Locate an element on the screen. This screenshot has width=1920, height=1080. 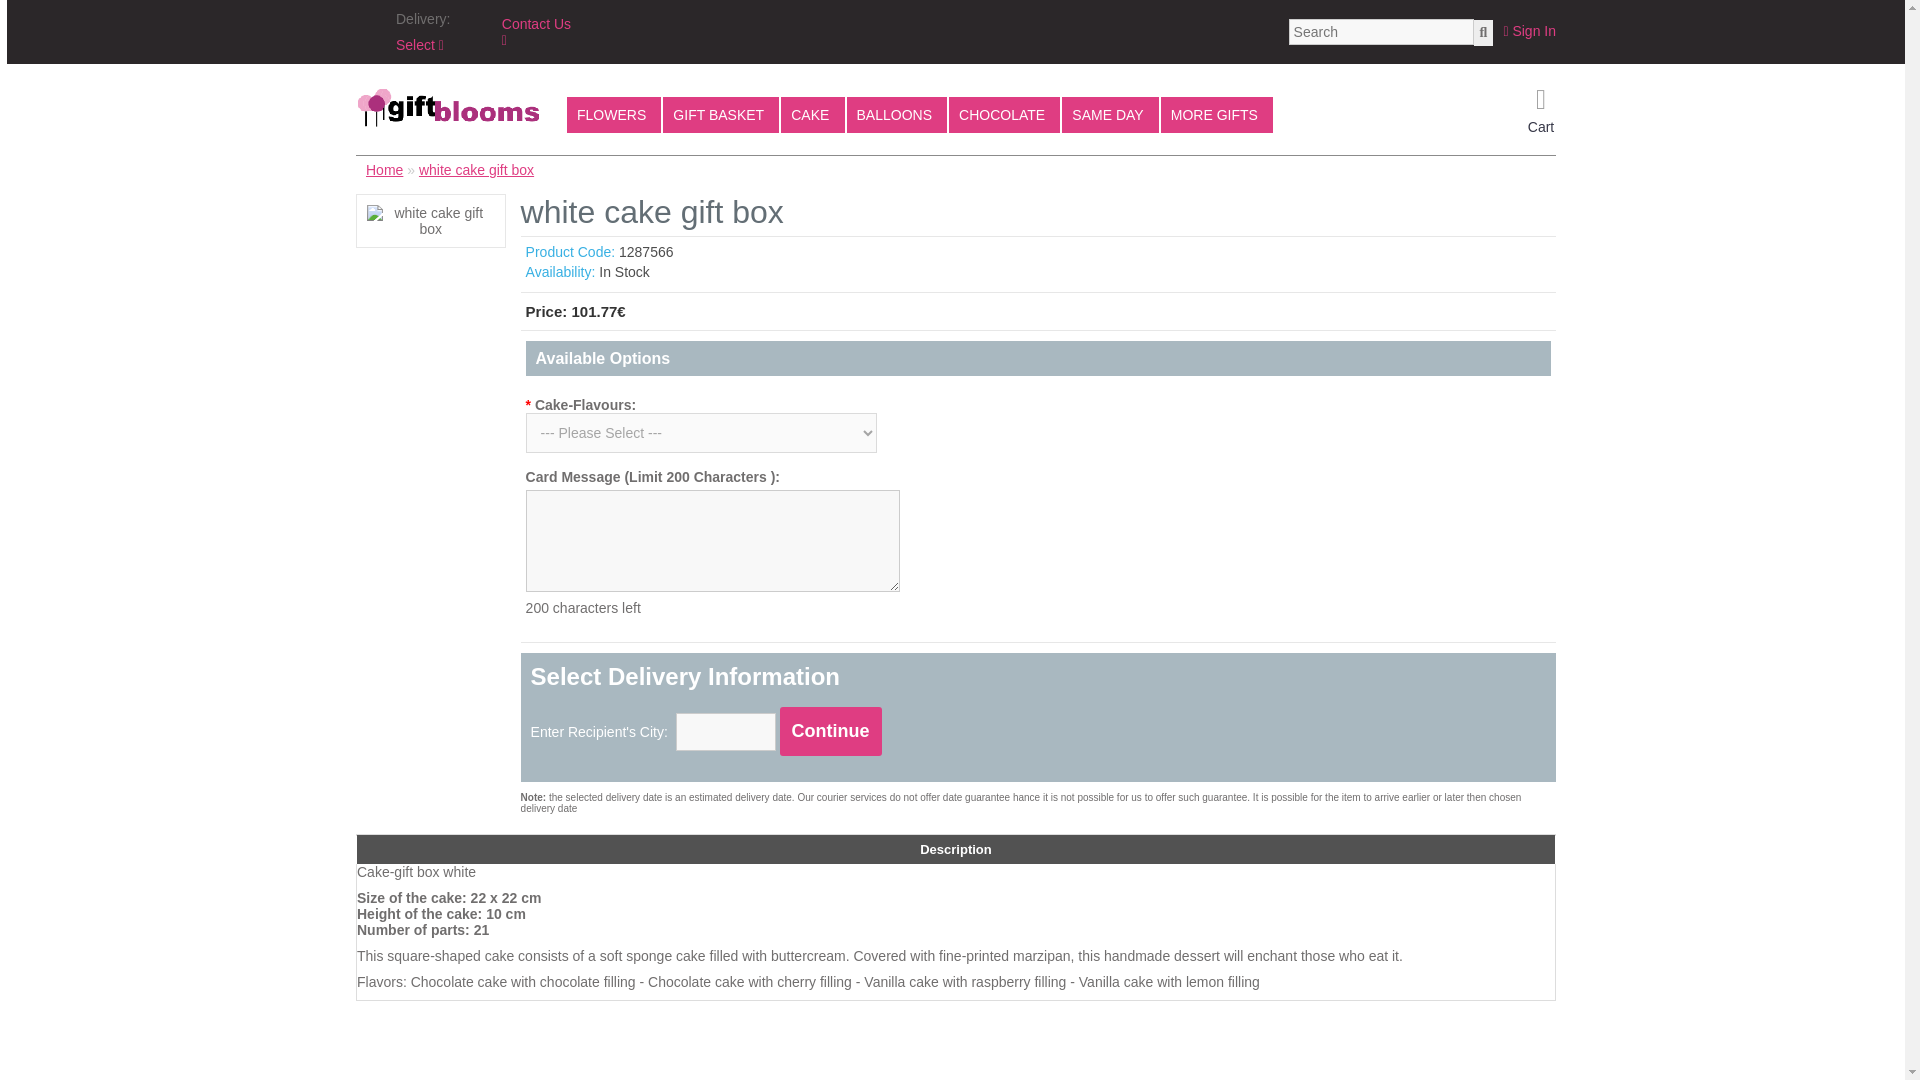
Contact Us is located at coordinates (536, 32).